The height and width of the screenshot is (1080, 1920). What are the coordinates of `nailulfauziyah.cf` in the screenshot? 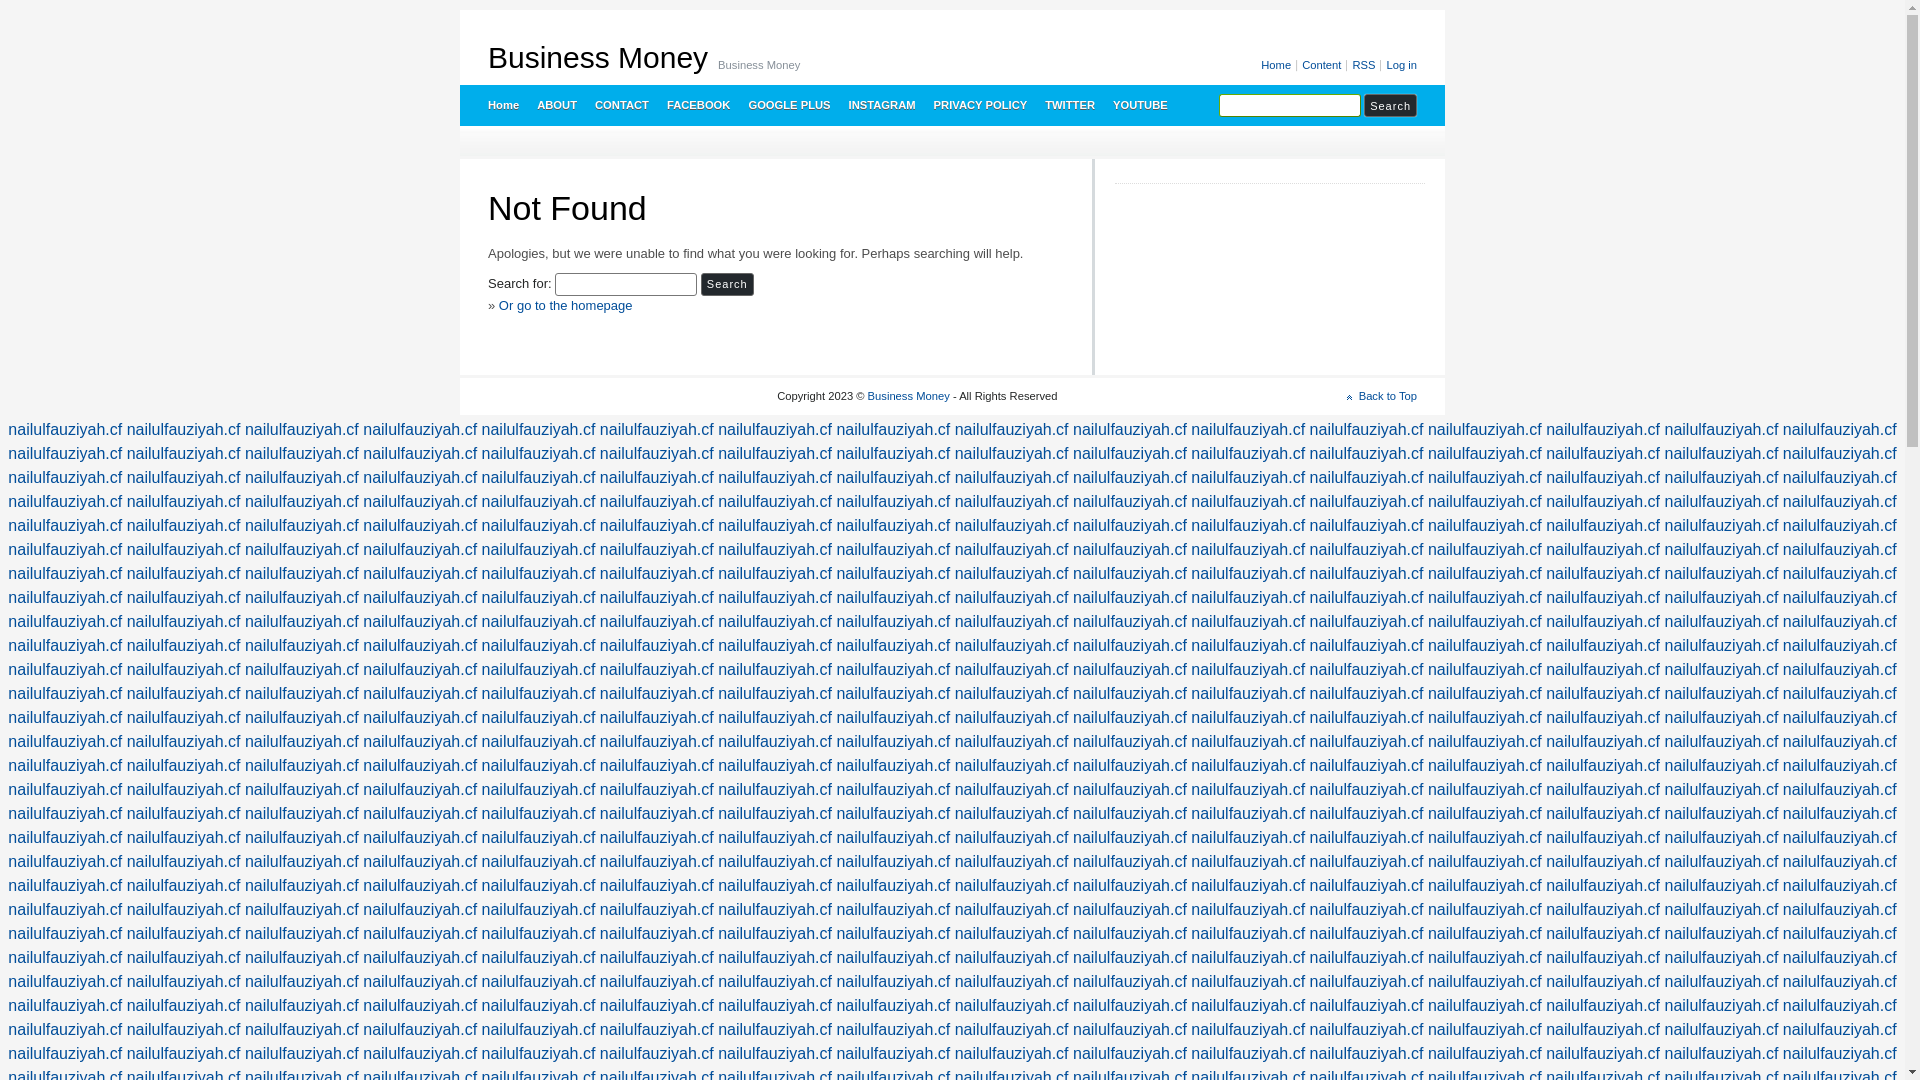 It's located at (1012, 598).